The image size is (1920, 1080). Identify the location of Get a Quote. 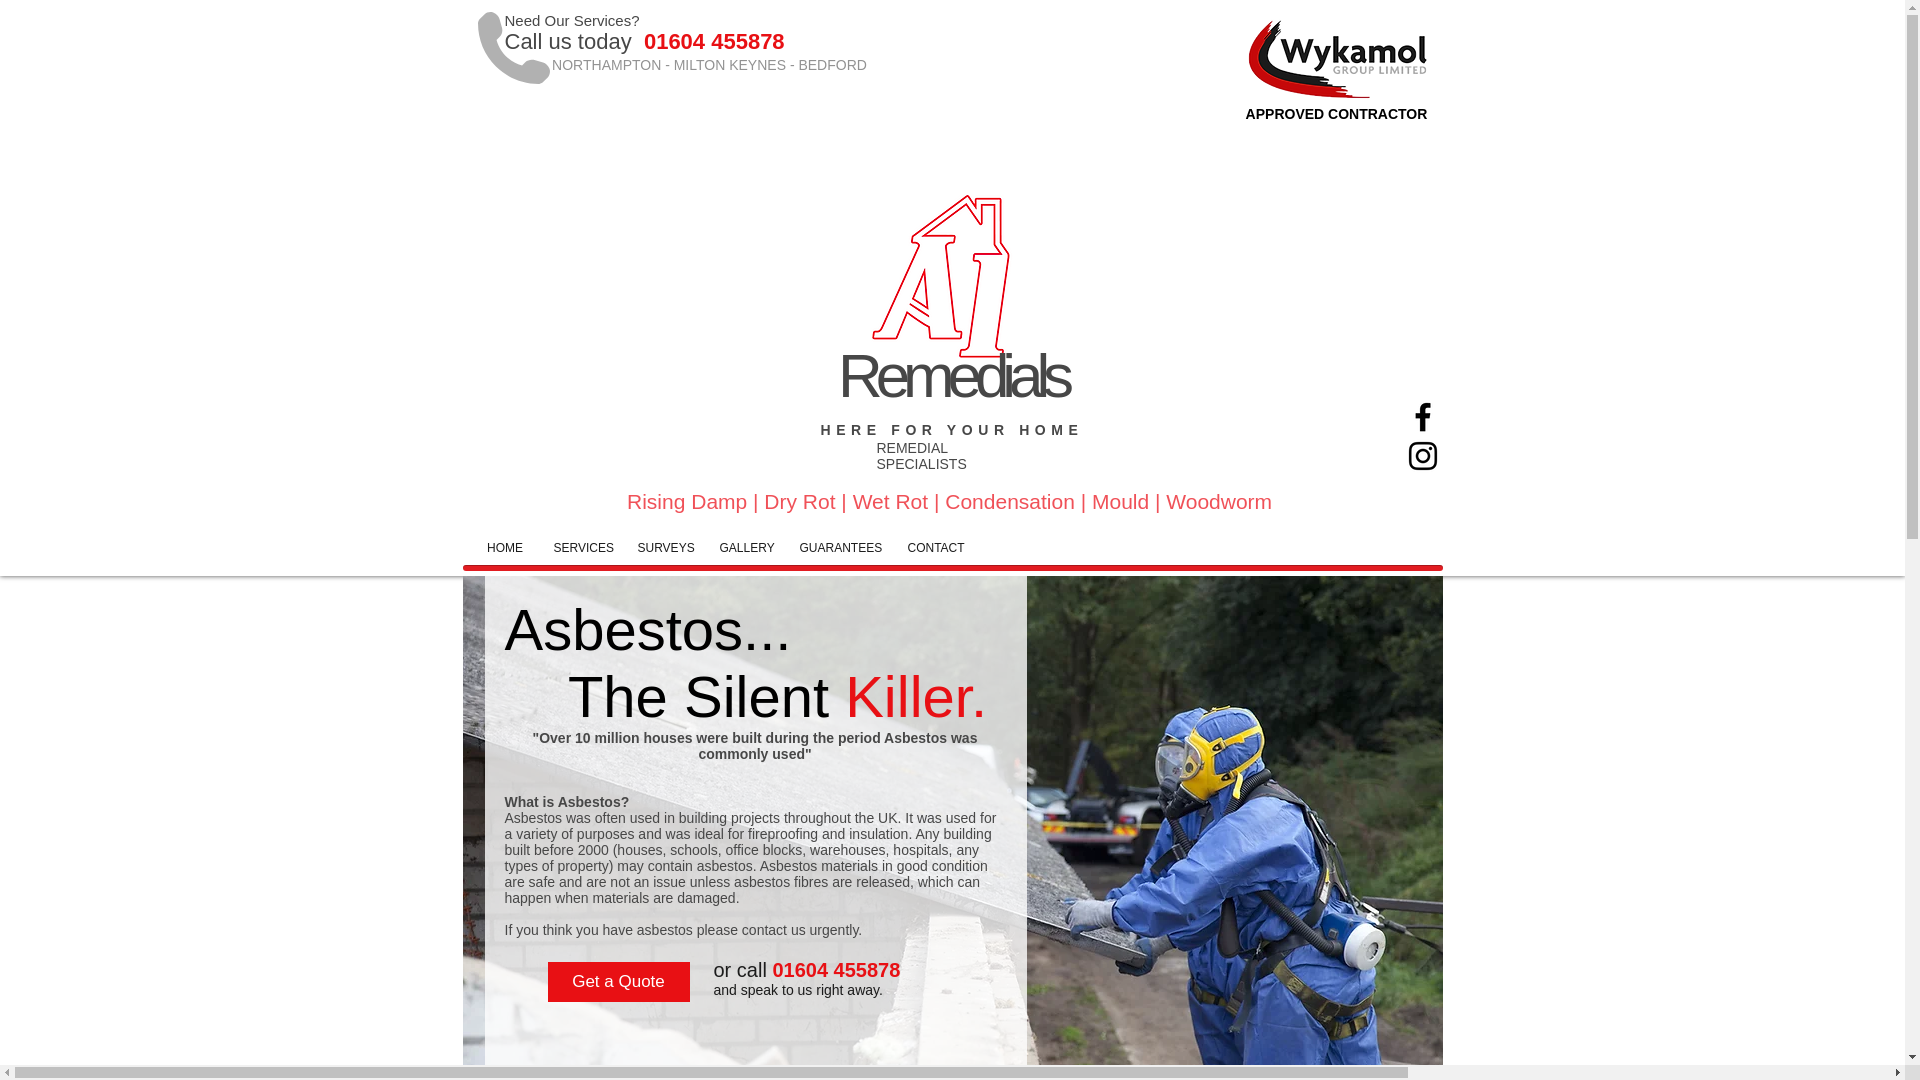
(618, 982).